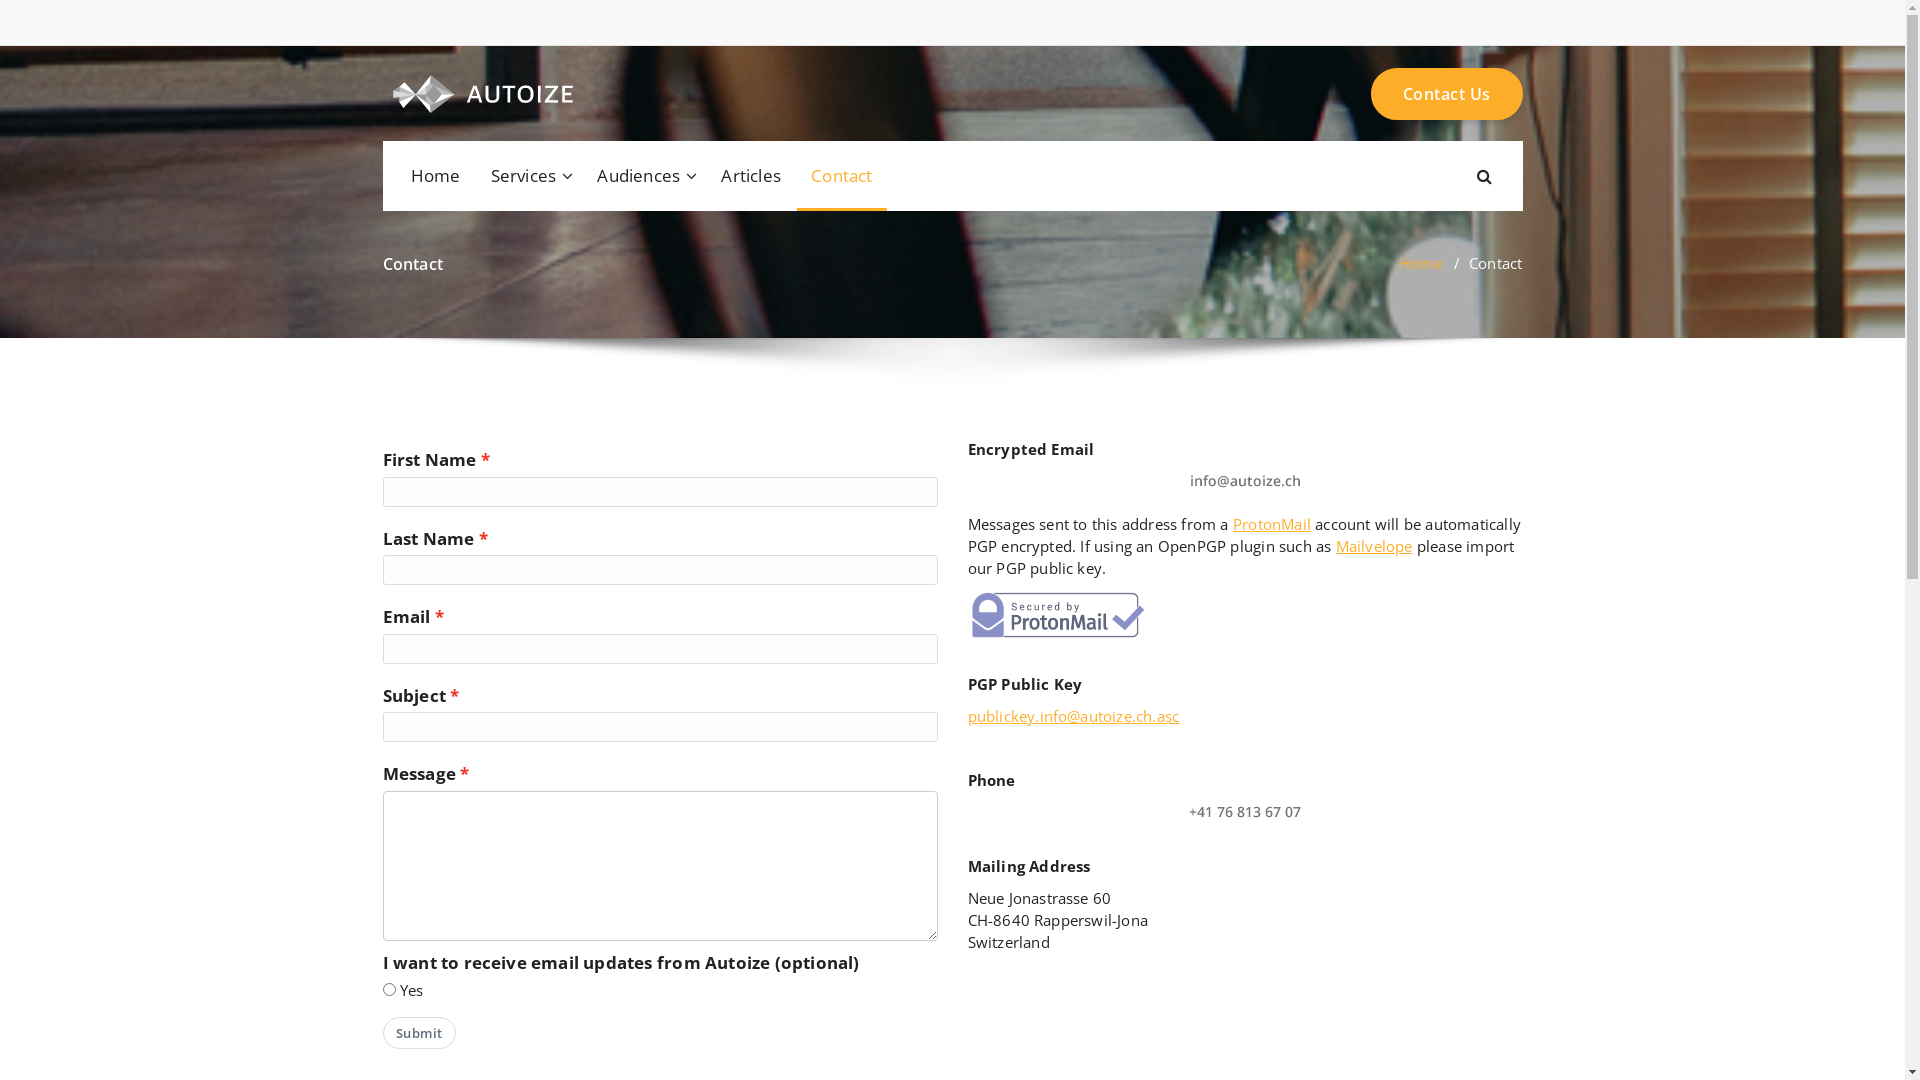 The height and width of the screenshot is (1080, 1920). I want to click on Audiences, so click(644, 176).